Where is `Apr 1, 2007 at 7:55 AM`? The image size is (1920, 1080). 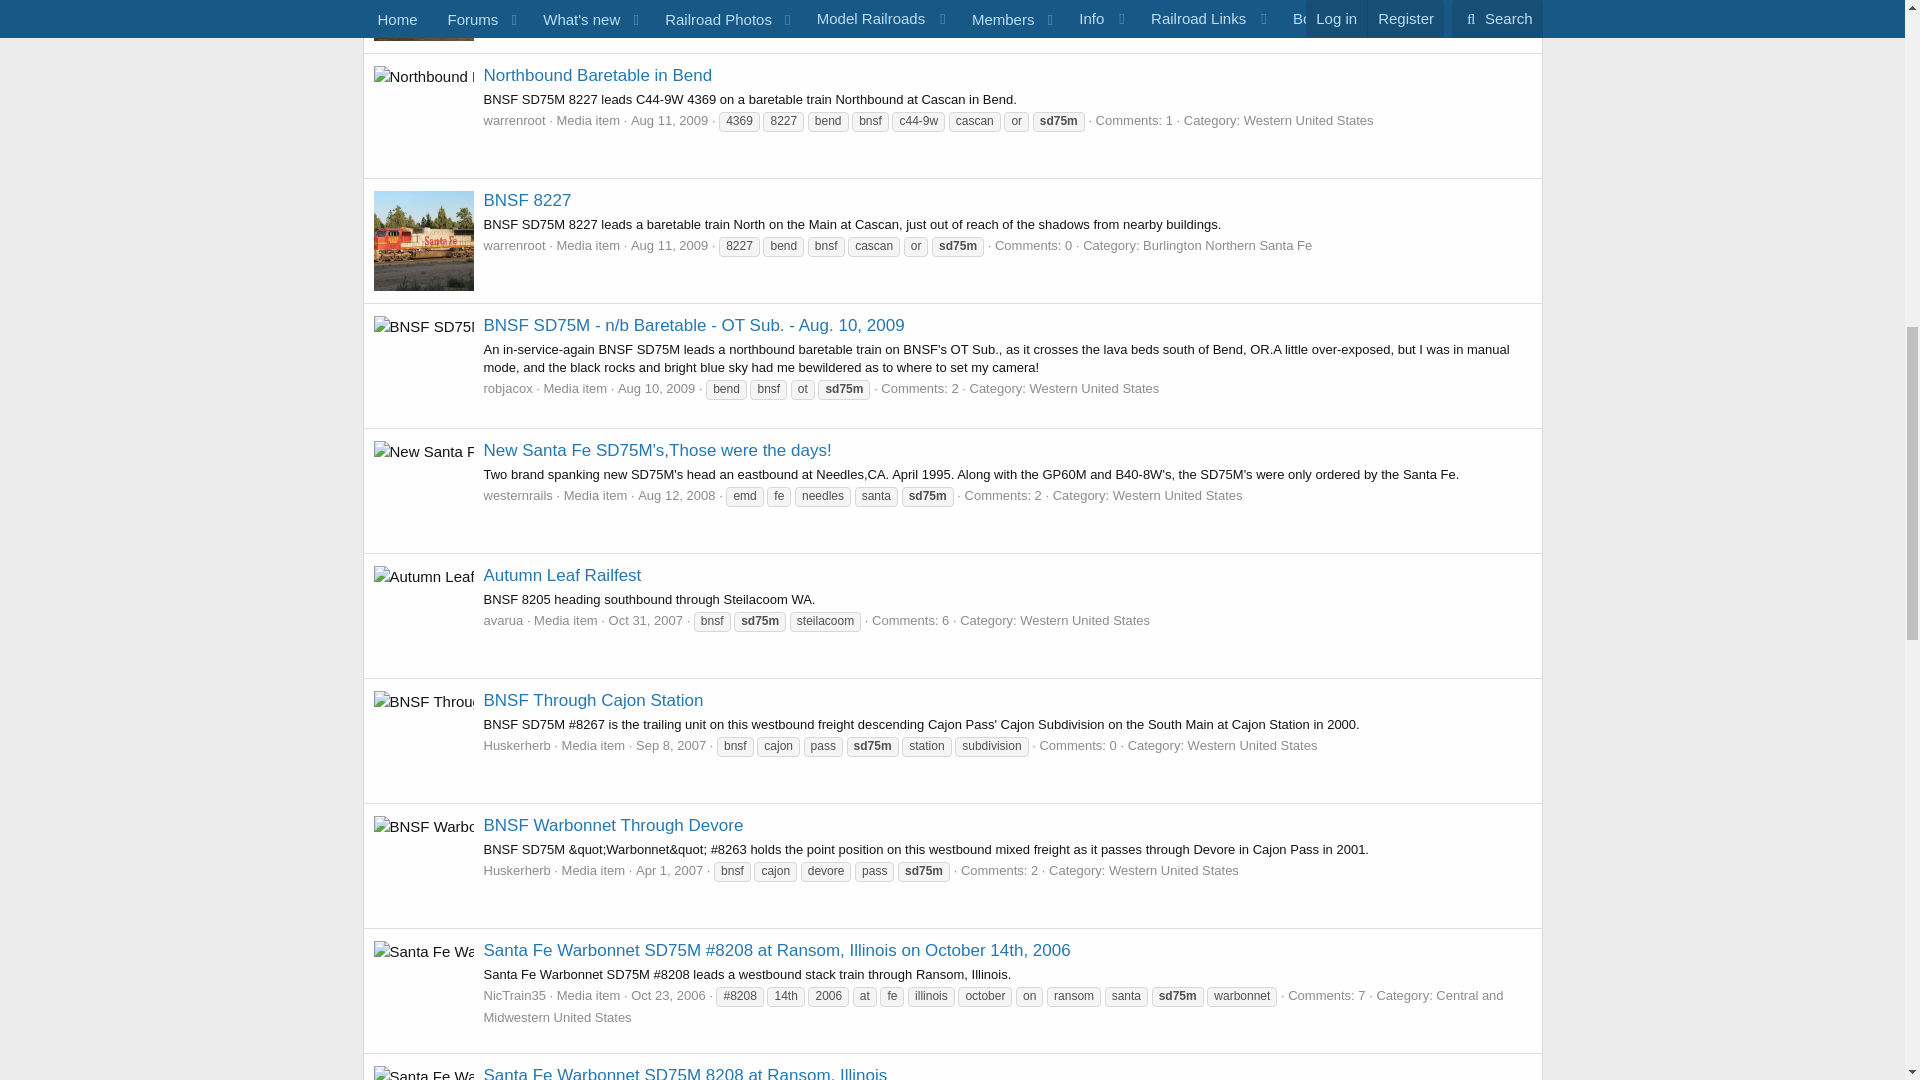
Apr 1, 2007 at 7:55 AM is located at coordinates (668, 870).